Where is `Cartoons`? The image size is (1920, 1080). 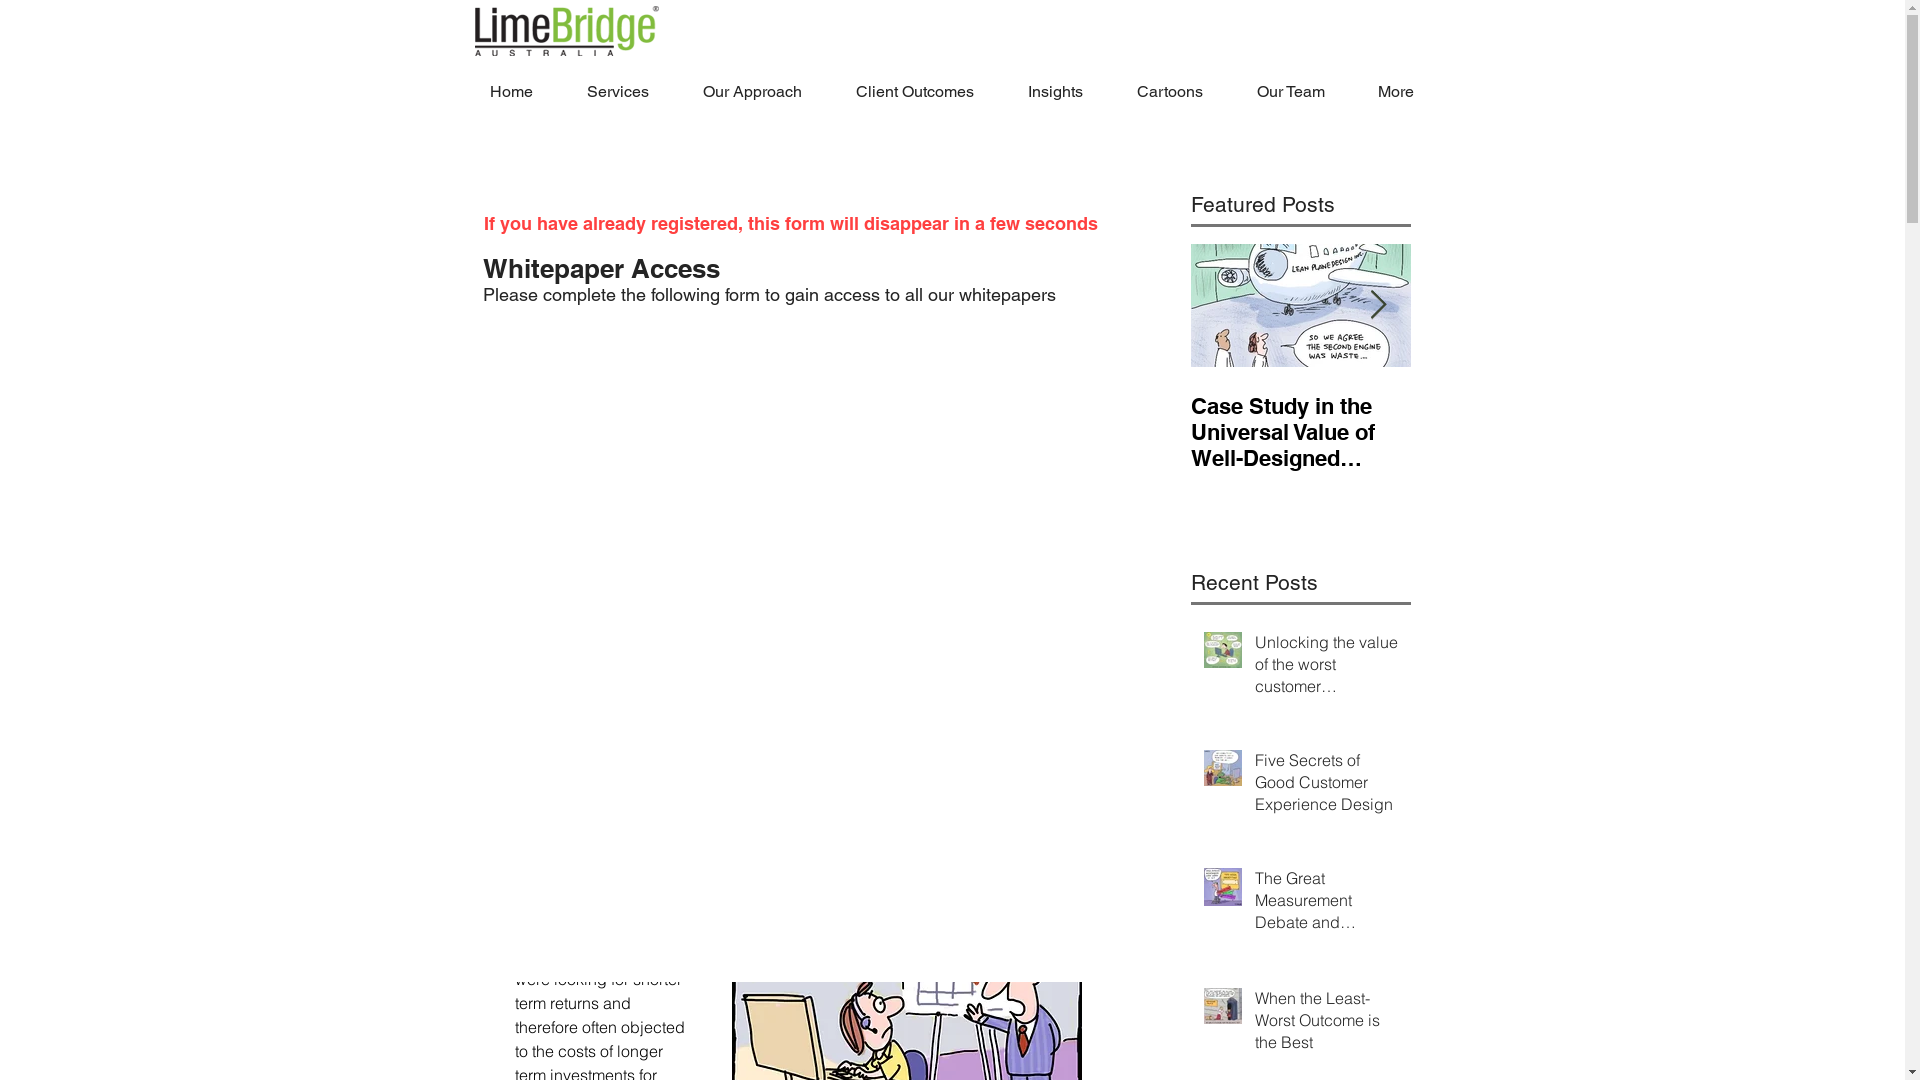 Cartoons is located at coordinates (1170, 92).